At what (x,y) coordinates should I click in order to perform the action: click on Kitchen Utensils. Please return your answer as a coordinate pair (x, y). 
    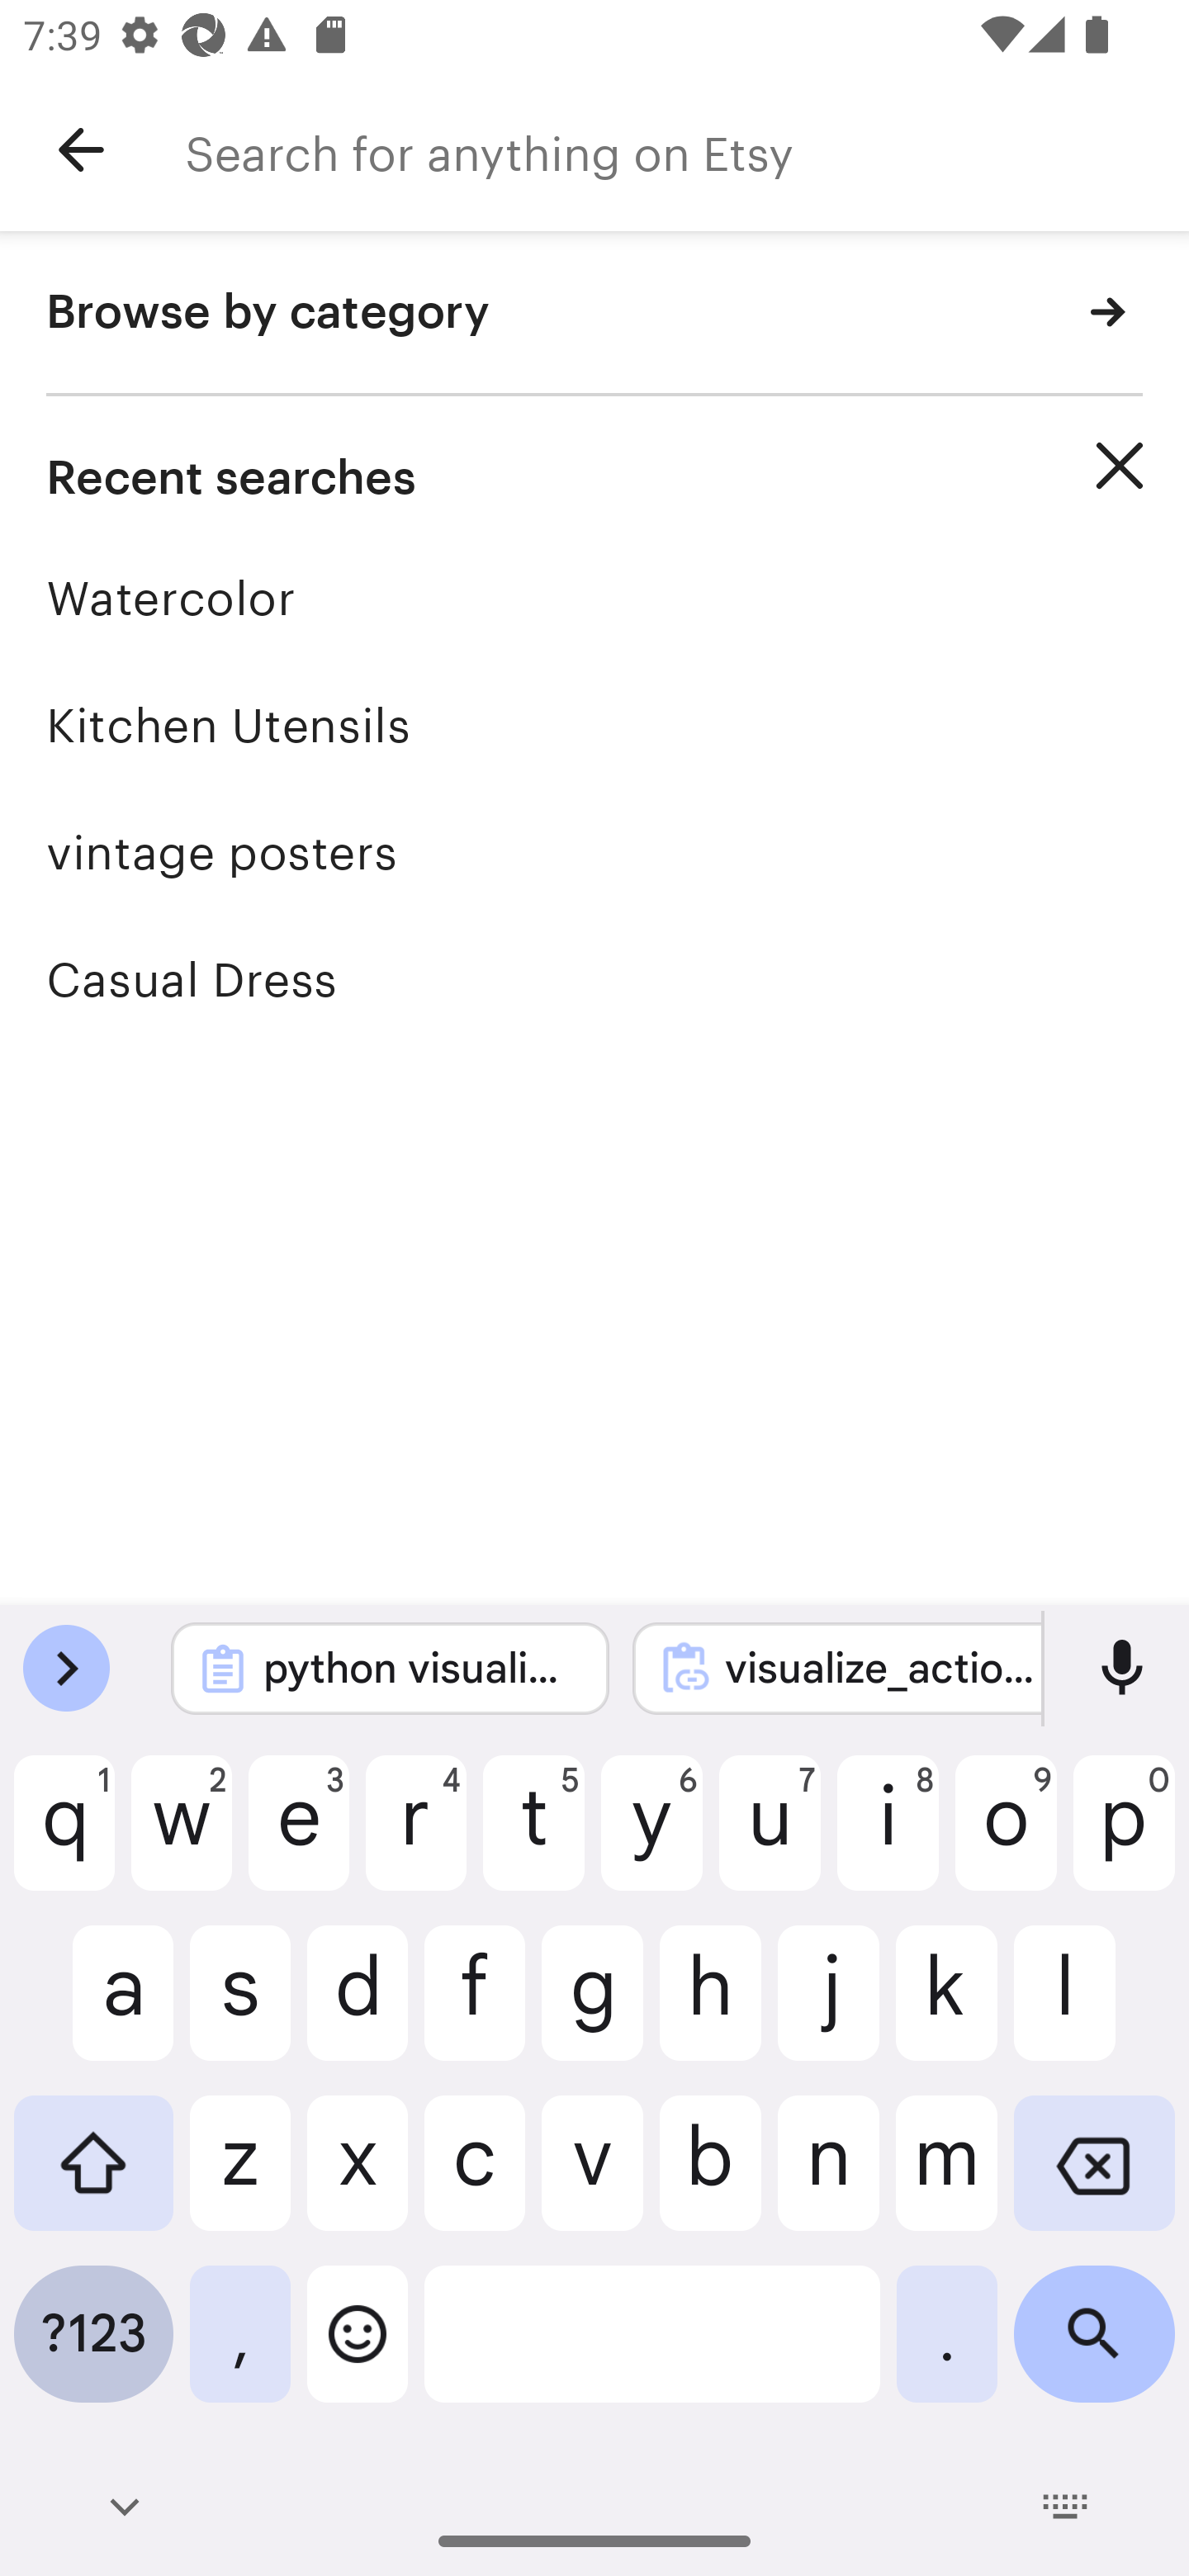
    Looking at the image, I should click on (594, 725).